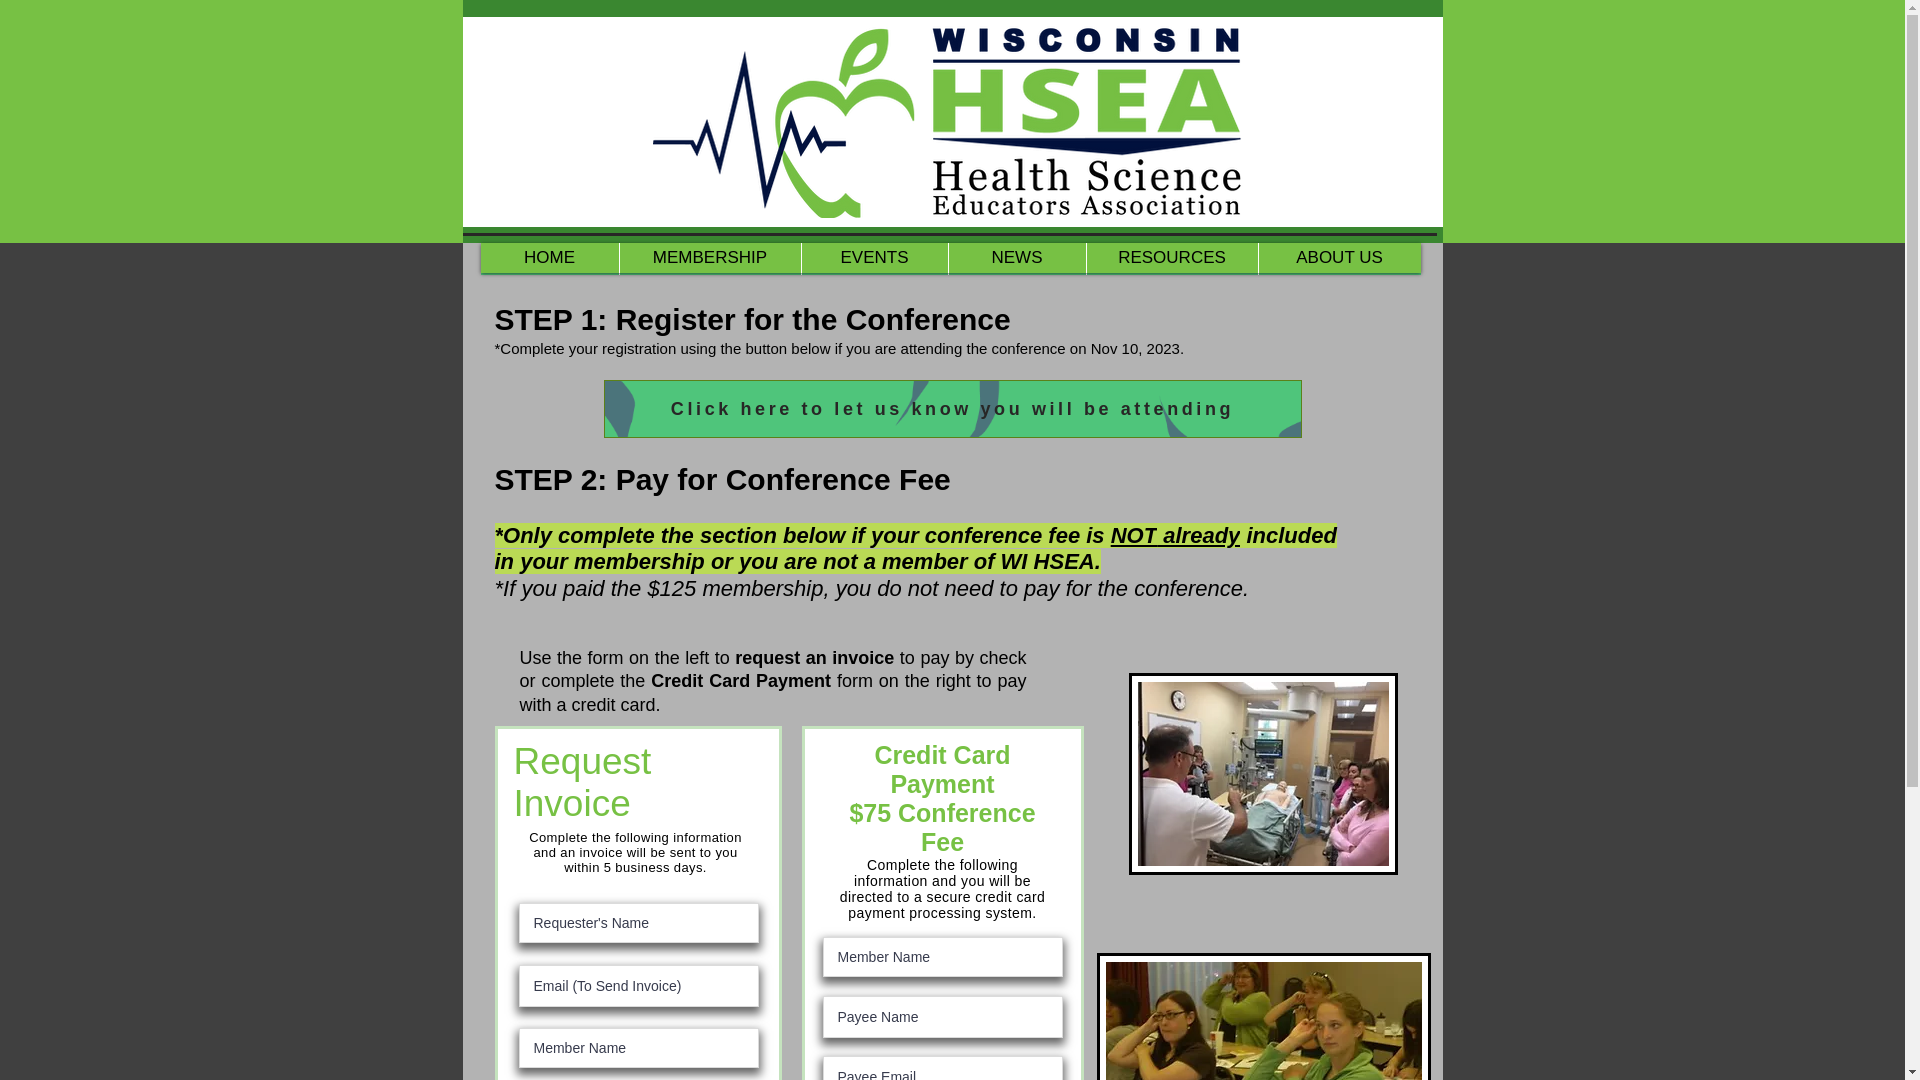 This screenshot has width=1920, height=1080. I want to click on ABOUT US, so click(1338, 258).